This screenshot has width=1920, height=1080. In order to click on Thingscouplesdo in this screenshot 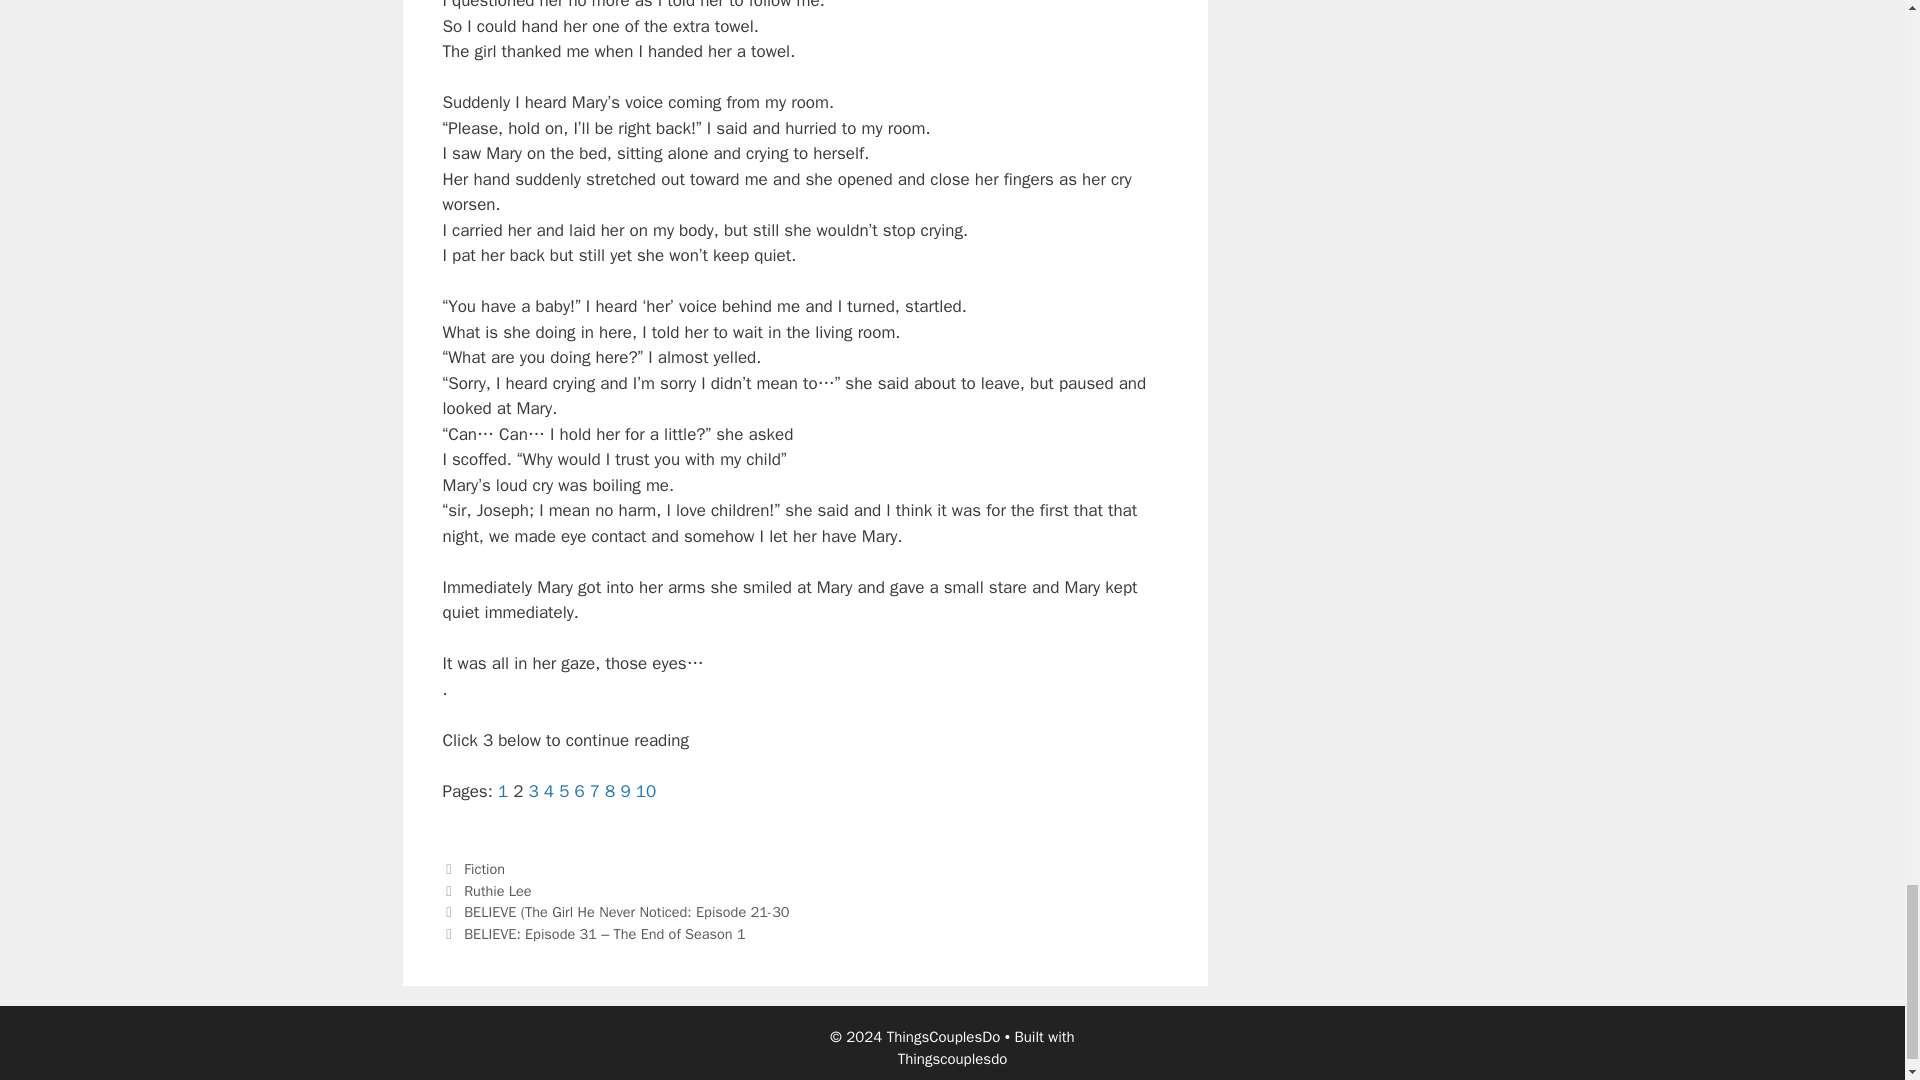, I will do `click(953, 1058)`.